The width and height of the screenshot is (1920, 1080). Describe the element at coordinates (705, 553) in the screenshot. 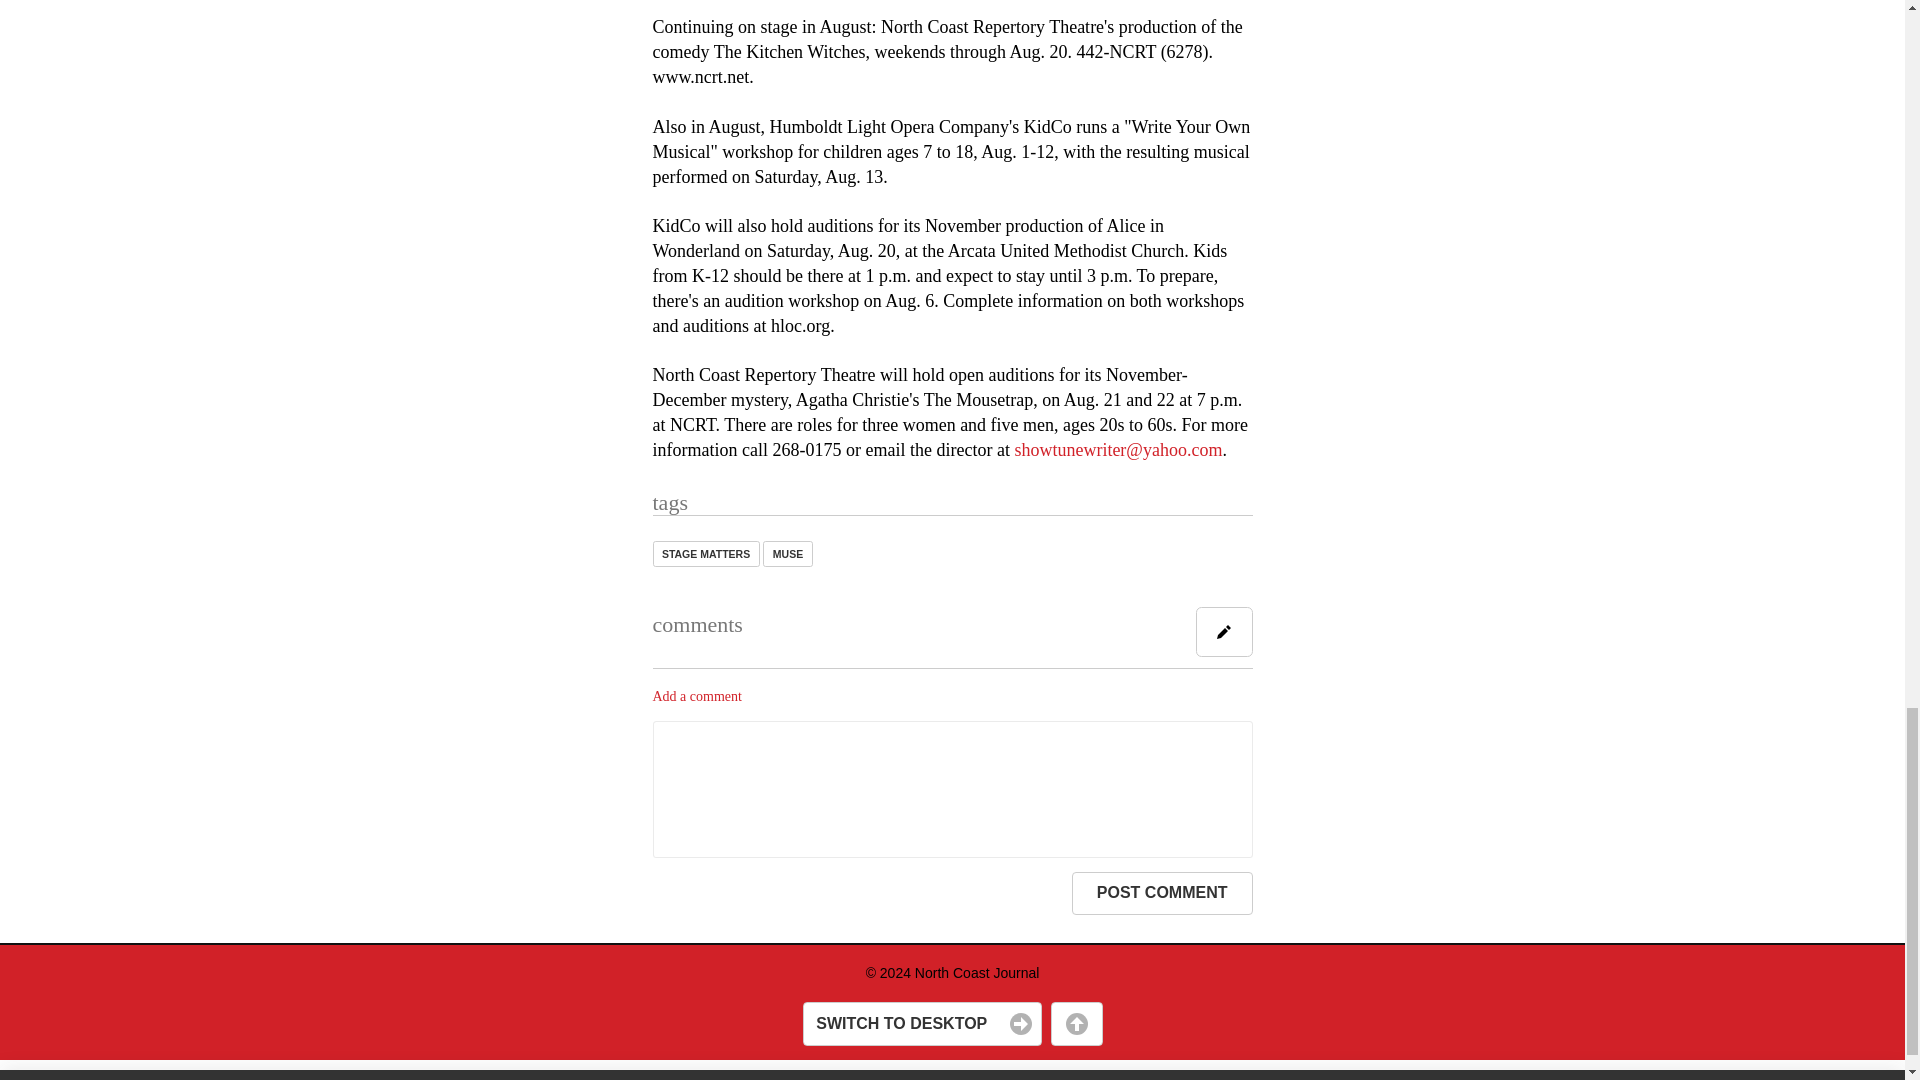

I see `STAGE MATTERS` at that location.